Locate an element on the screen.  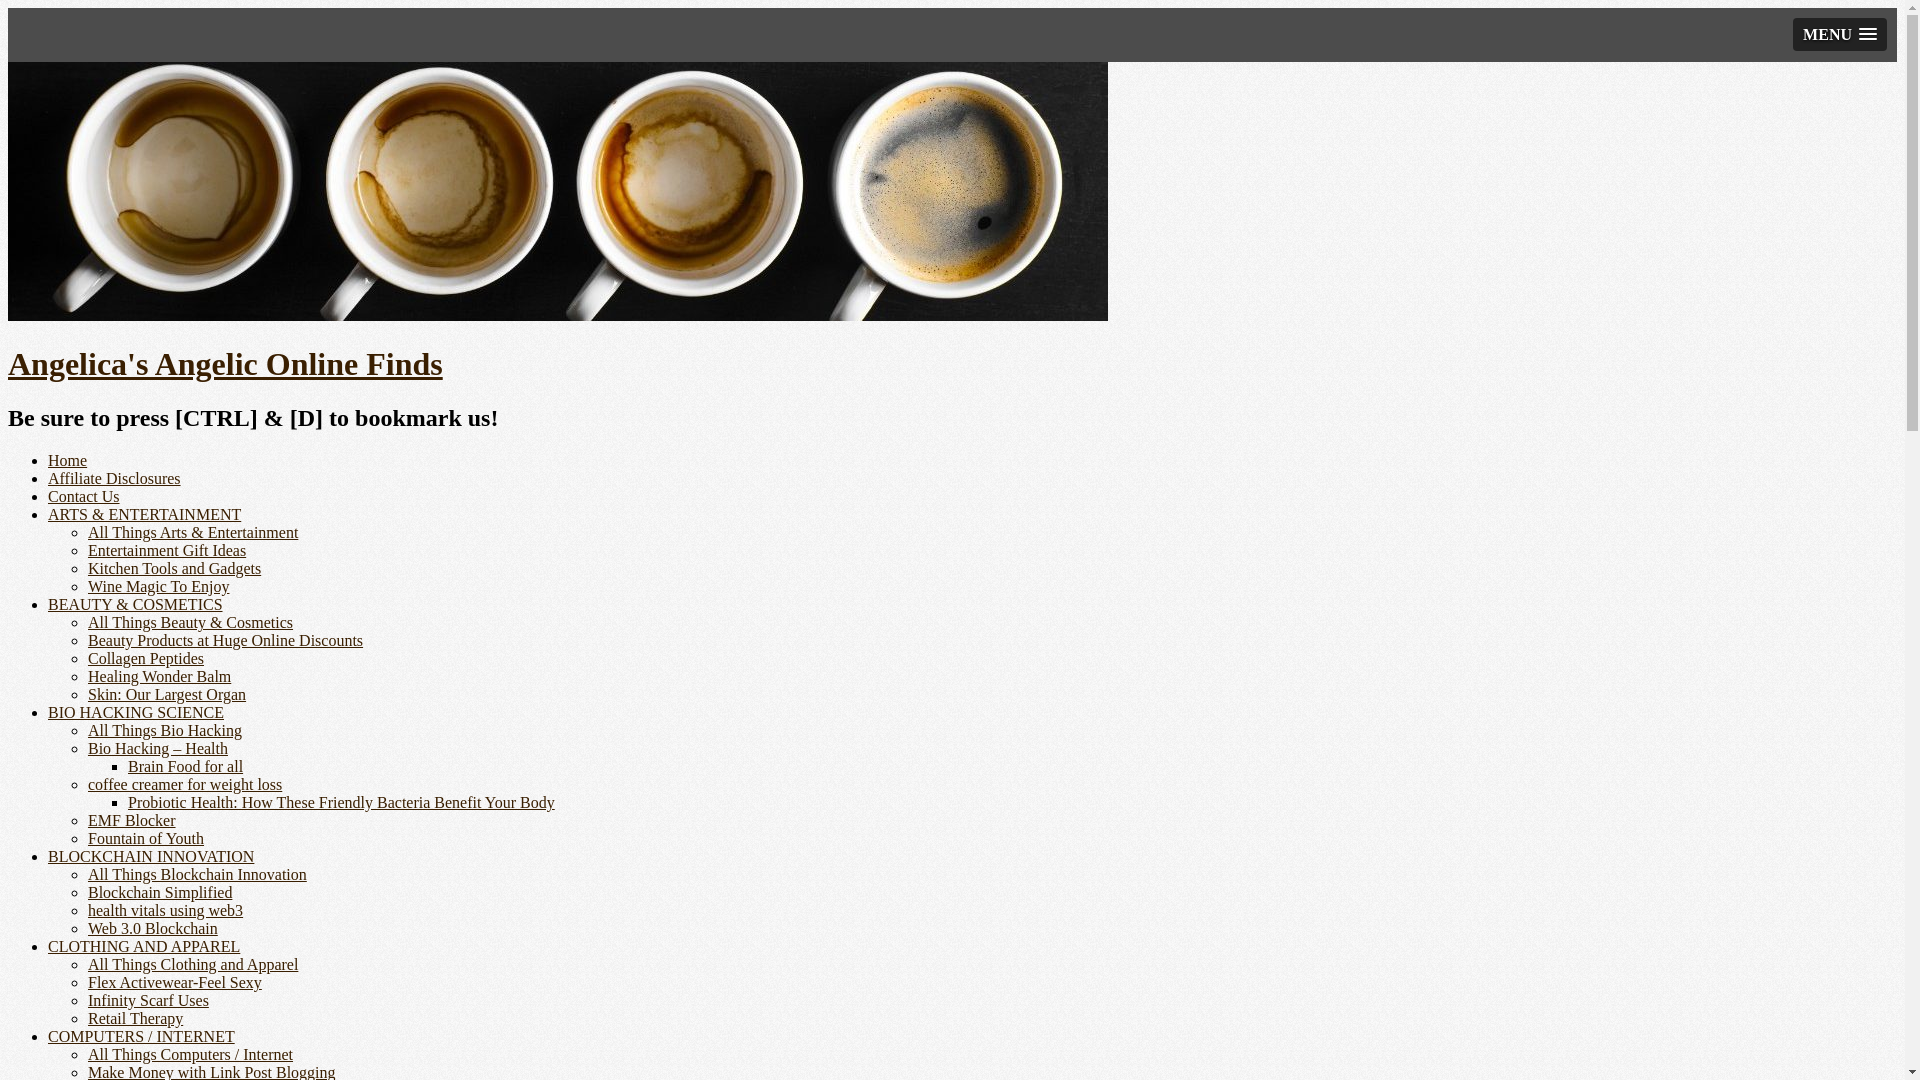
Angelica's Angelic Online Finds is located at coordinates (226, 364).